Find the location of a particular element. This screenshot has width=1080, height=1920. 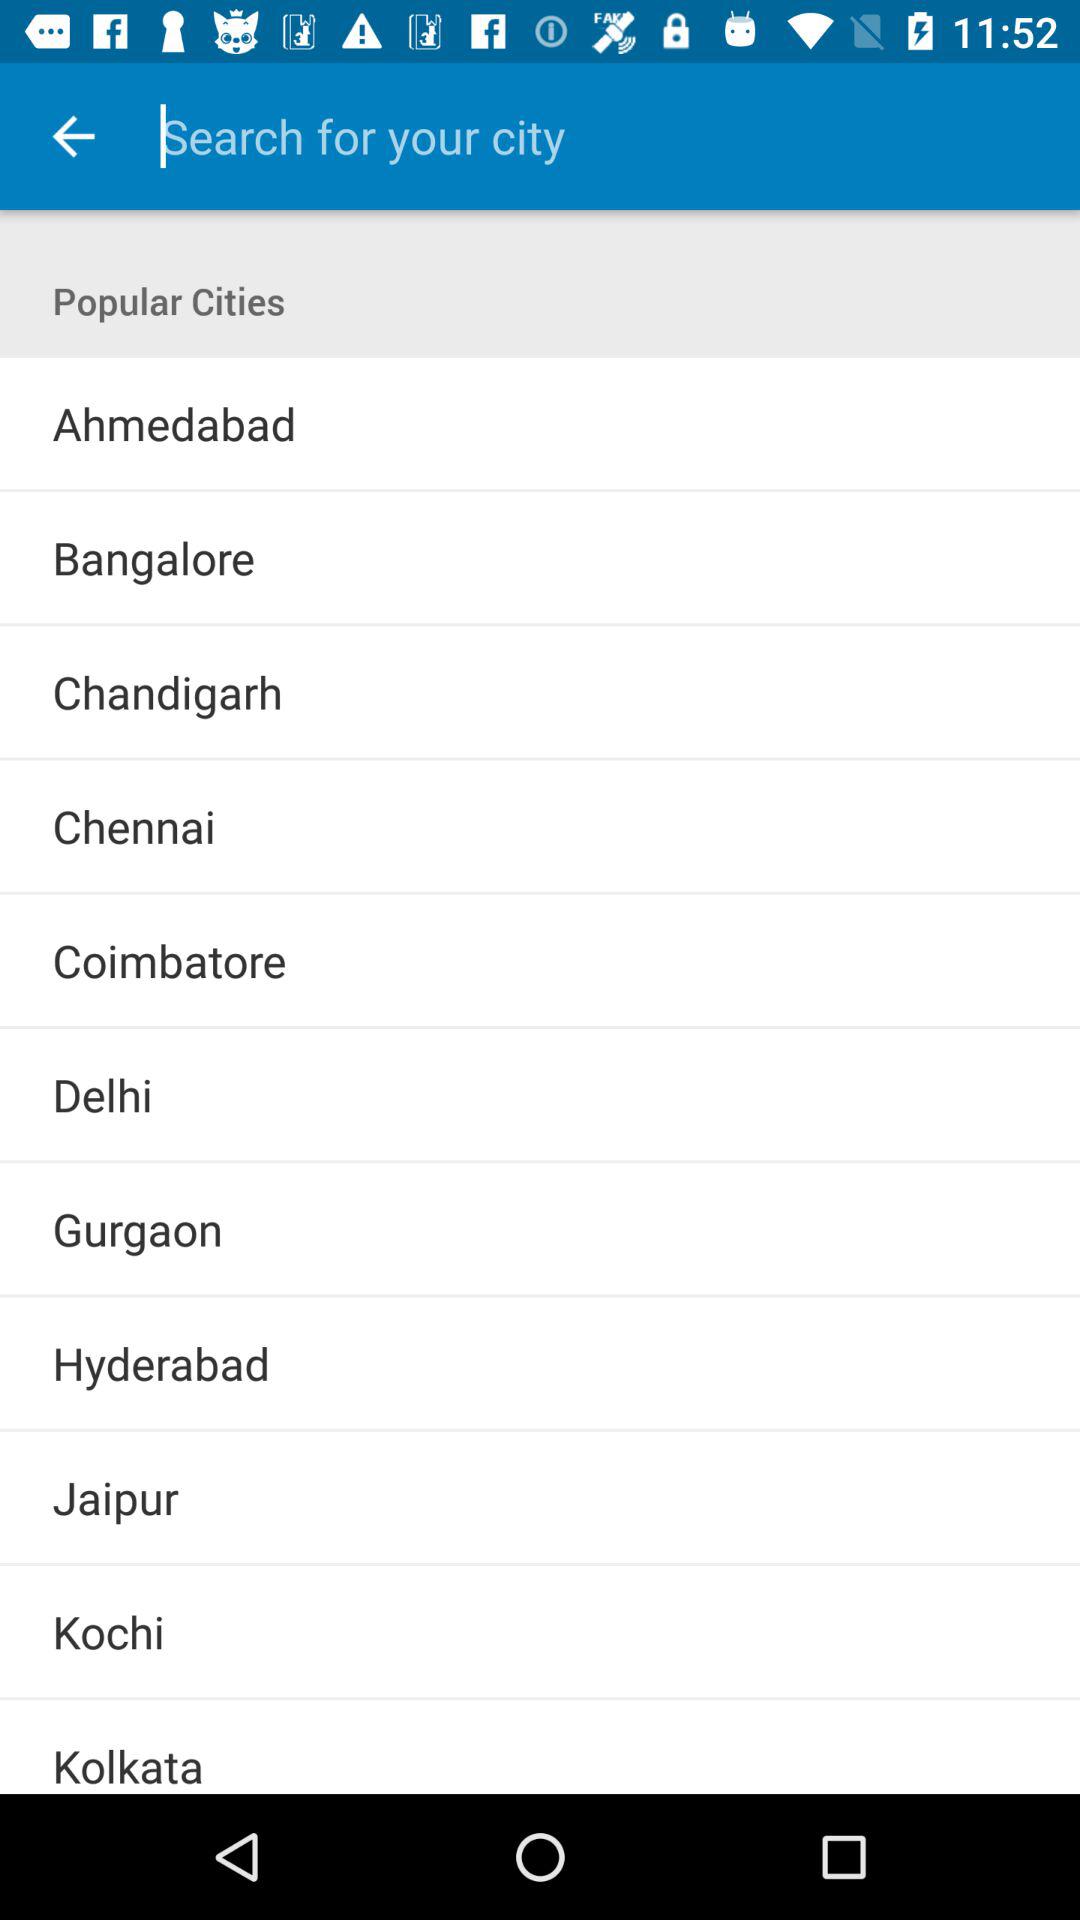

search for your city is located at coordinates (592, 136).